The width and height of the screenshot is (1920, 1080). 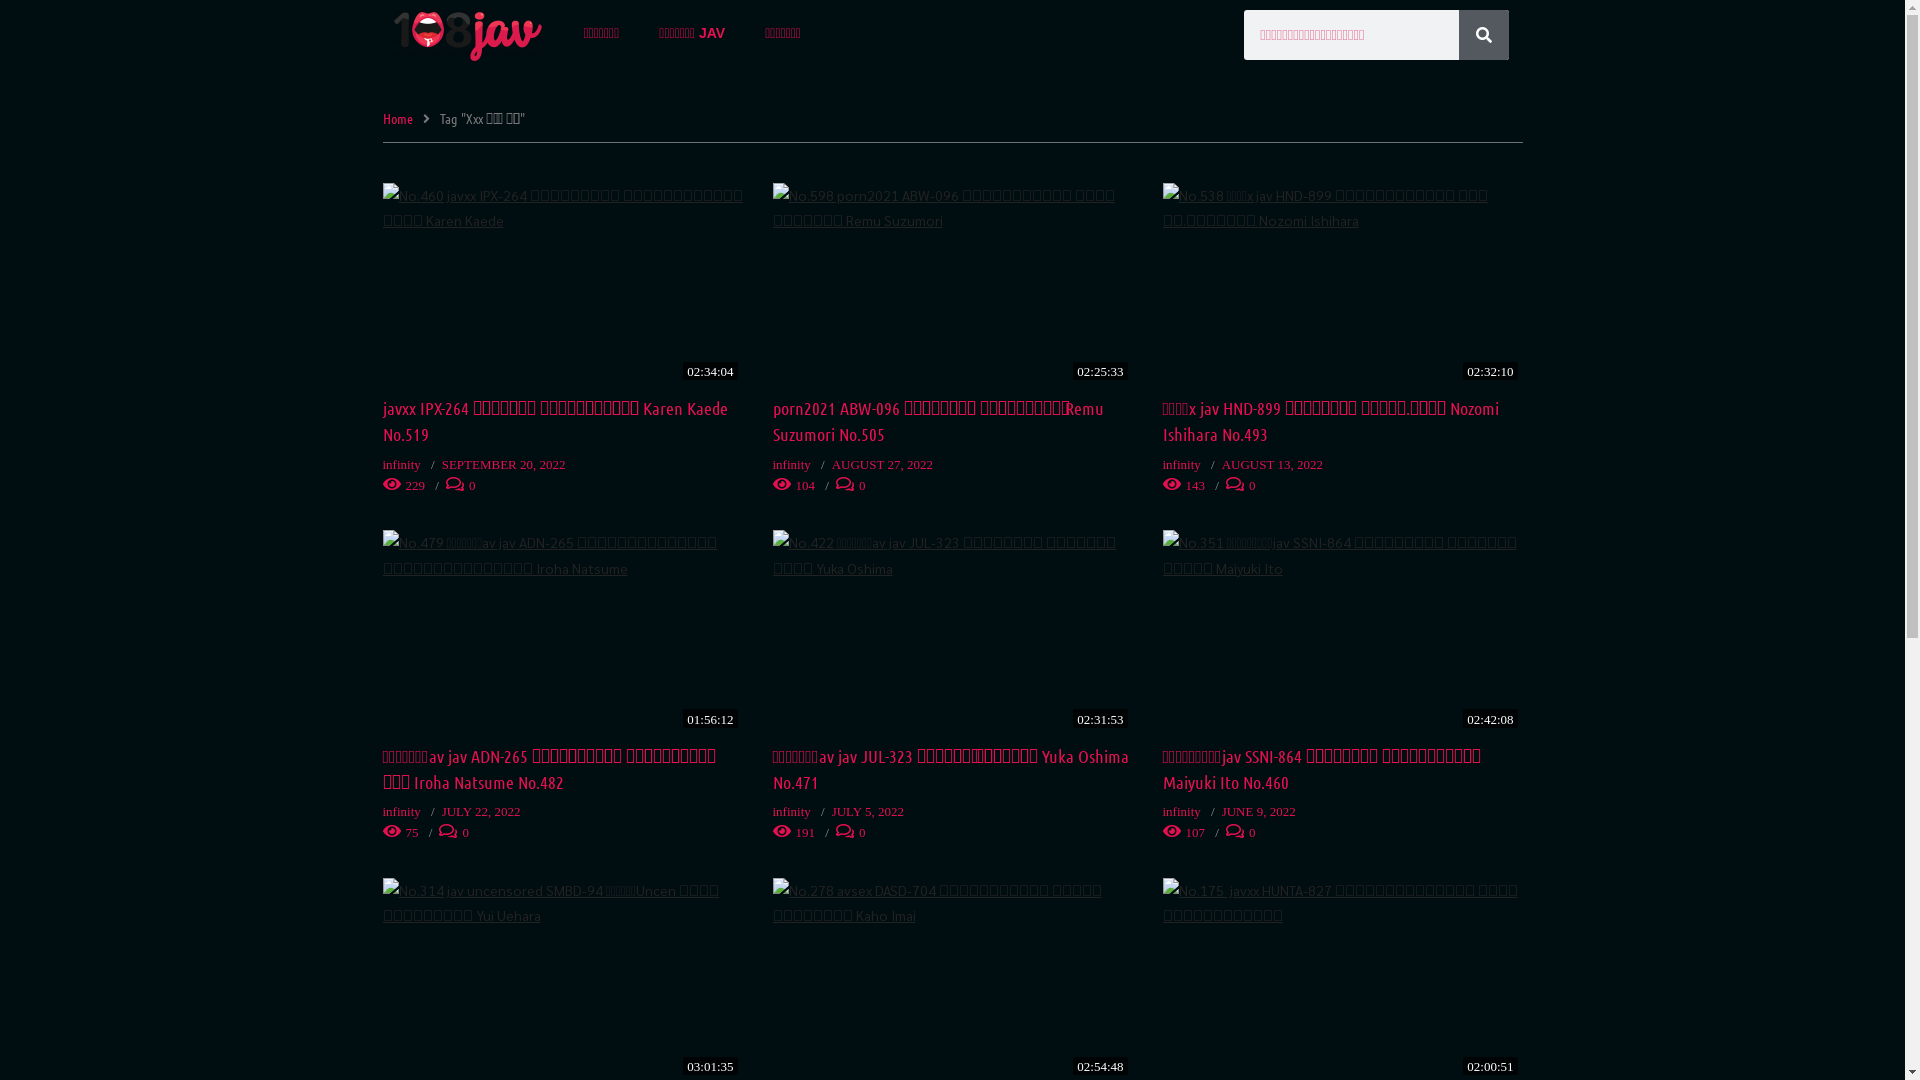 What do you see at coordinates (1232, 486) in the screenshot?
I see `0` at bounding box center [1232, 486].